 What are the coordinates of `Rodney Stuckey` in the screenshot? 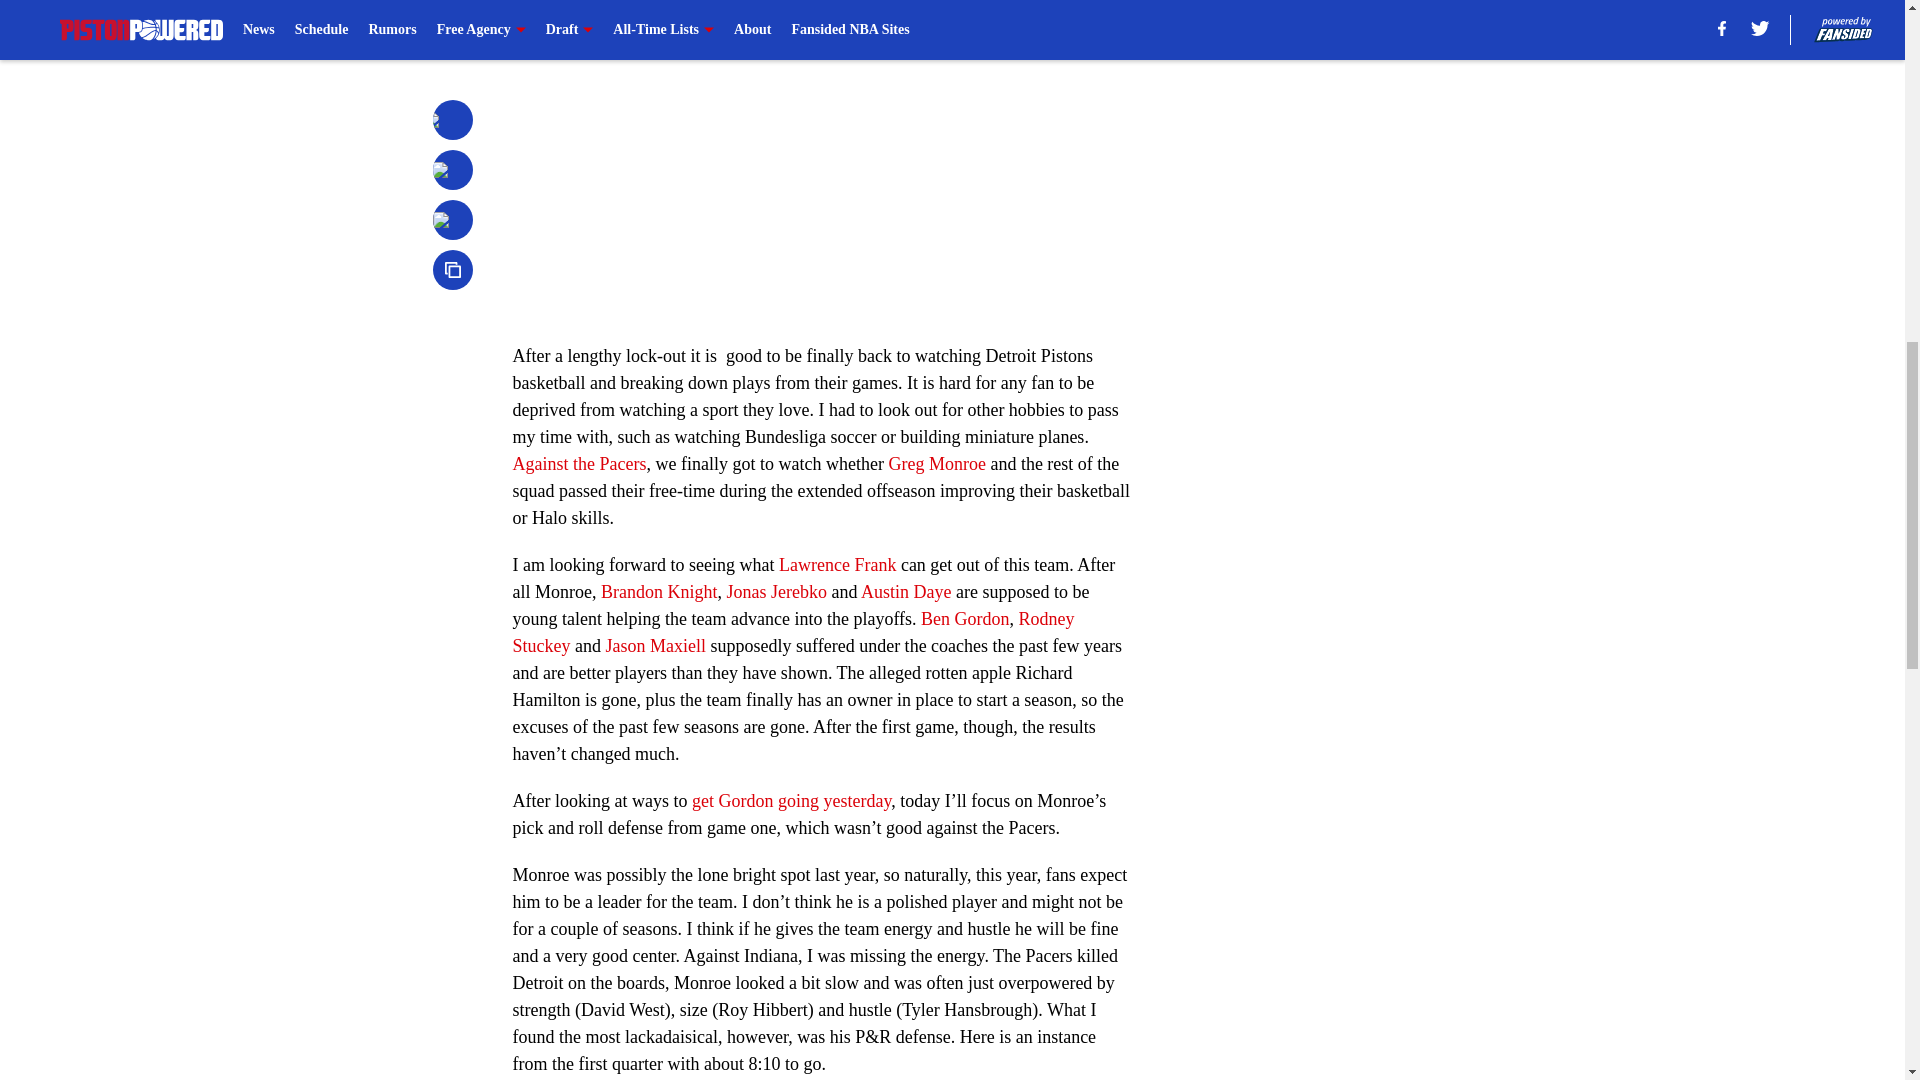 It's located at (792, 632).